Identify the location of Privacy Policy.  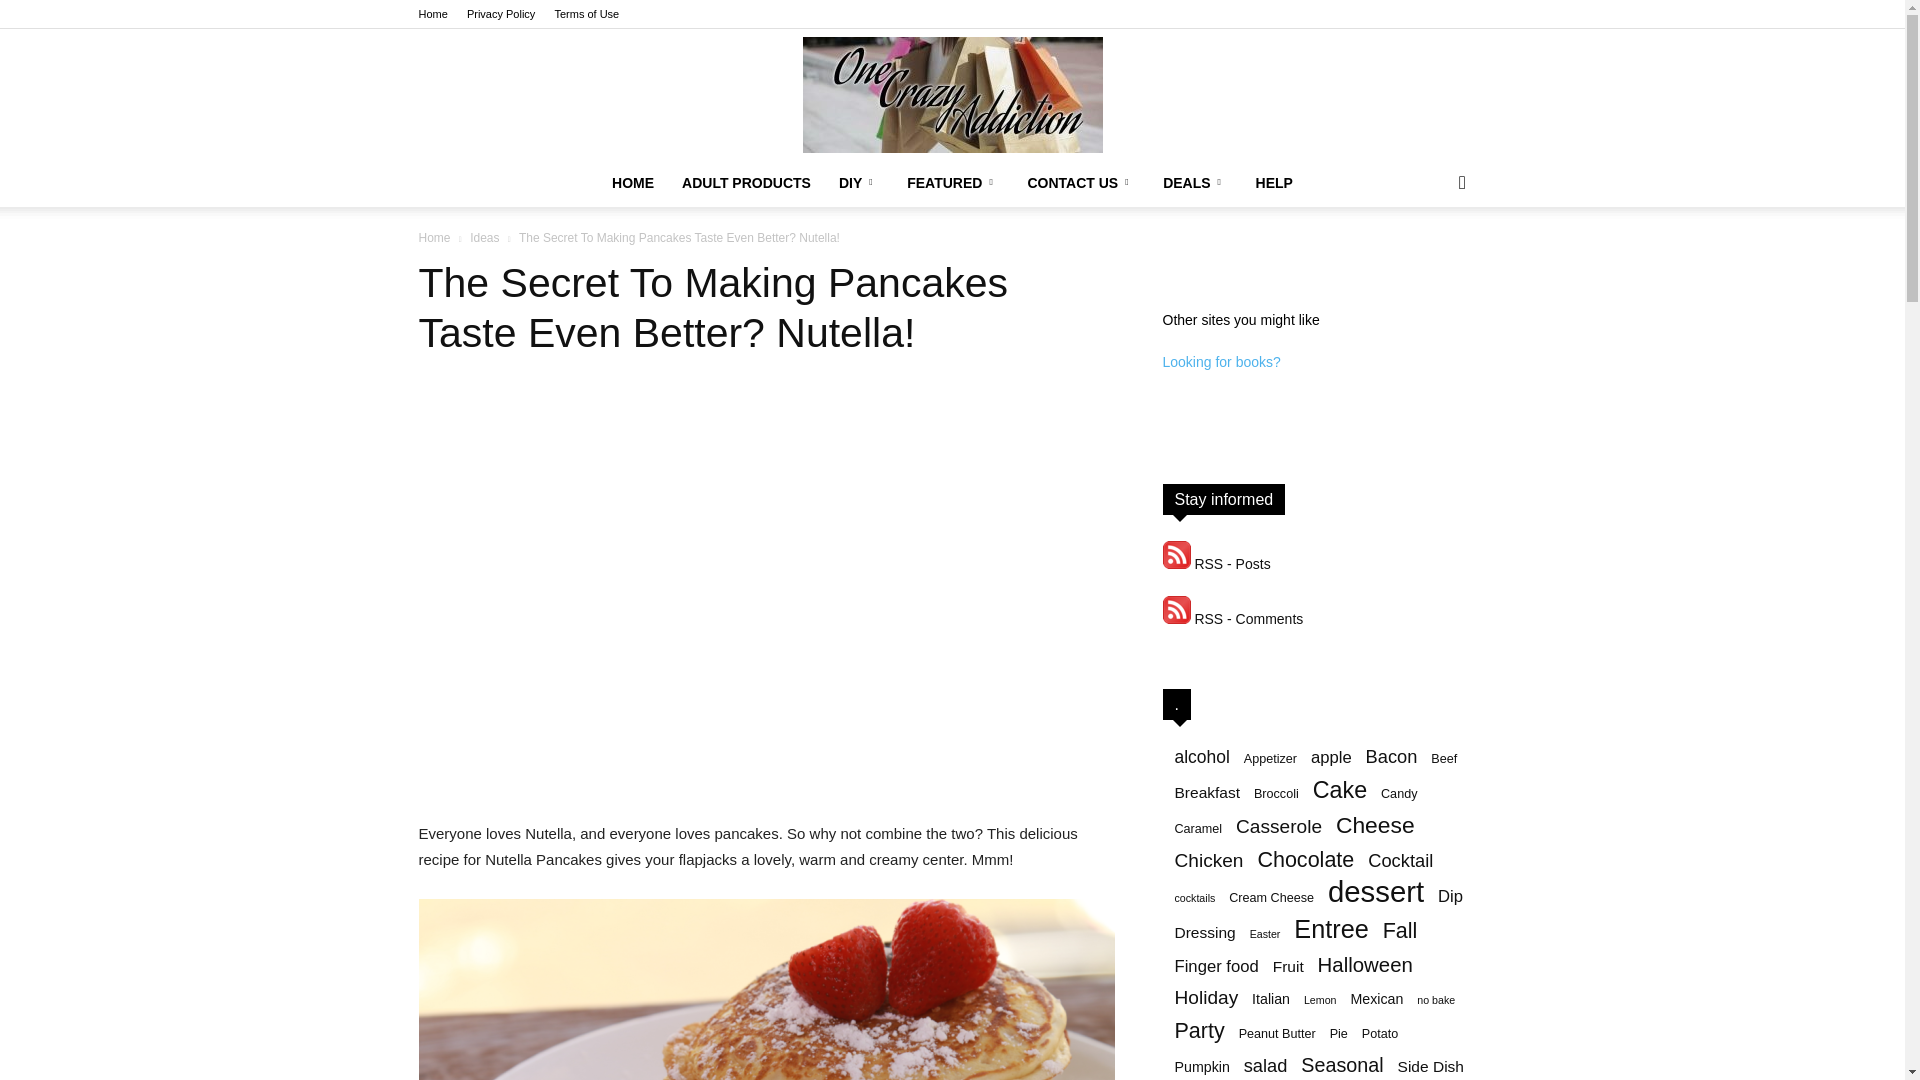
(500, 14).